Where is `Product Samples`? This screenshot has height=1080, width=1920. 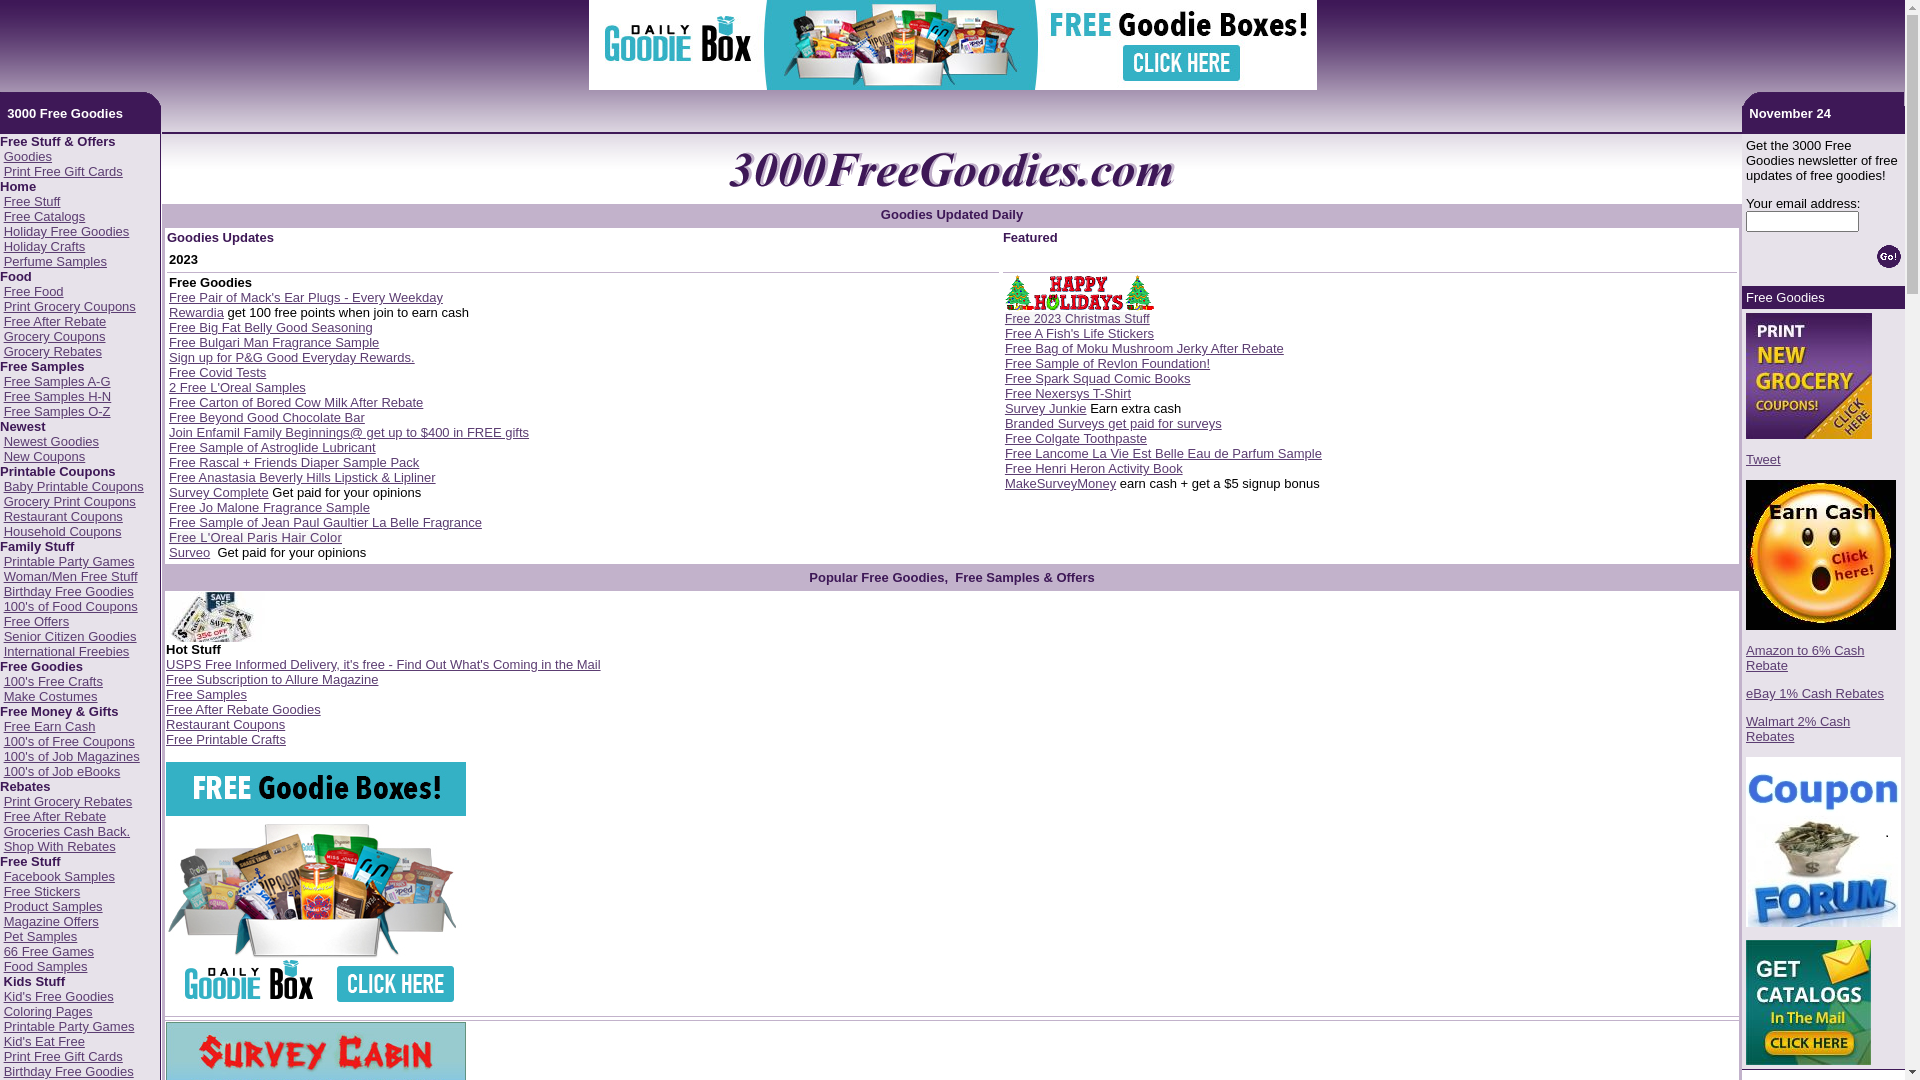
Product Samples is located at coordinates (54, 906).